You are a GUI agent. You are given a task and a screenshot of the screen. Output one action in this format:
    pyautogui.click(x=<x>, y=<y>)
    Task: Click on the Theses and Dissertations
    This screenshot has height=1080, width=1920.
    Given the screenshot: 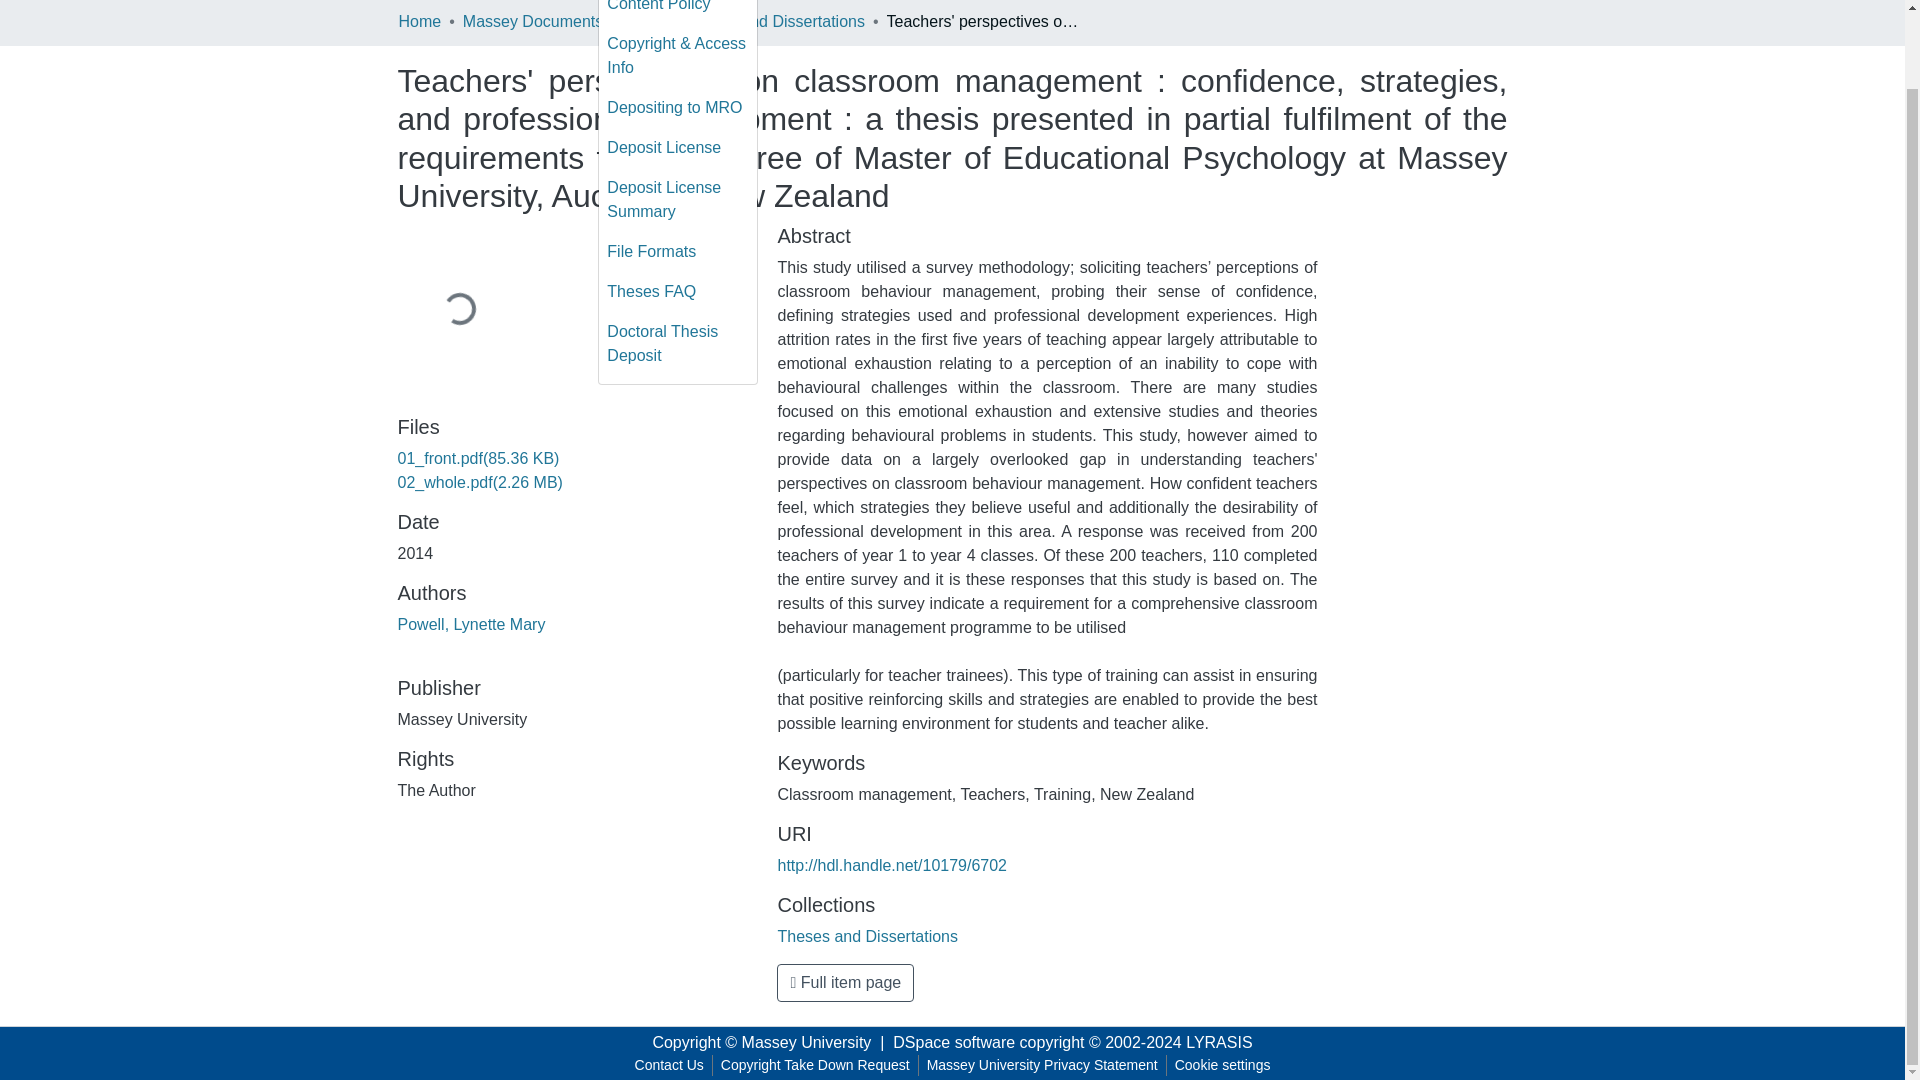 What is the action you would take?
    pyautogui.click(x=774, y=21)
    